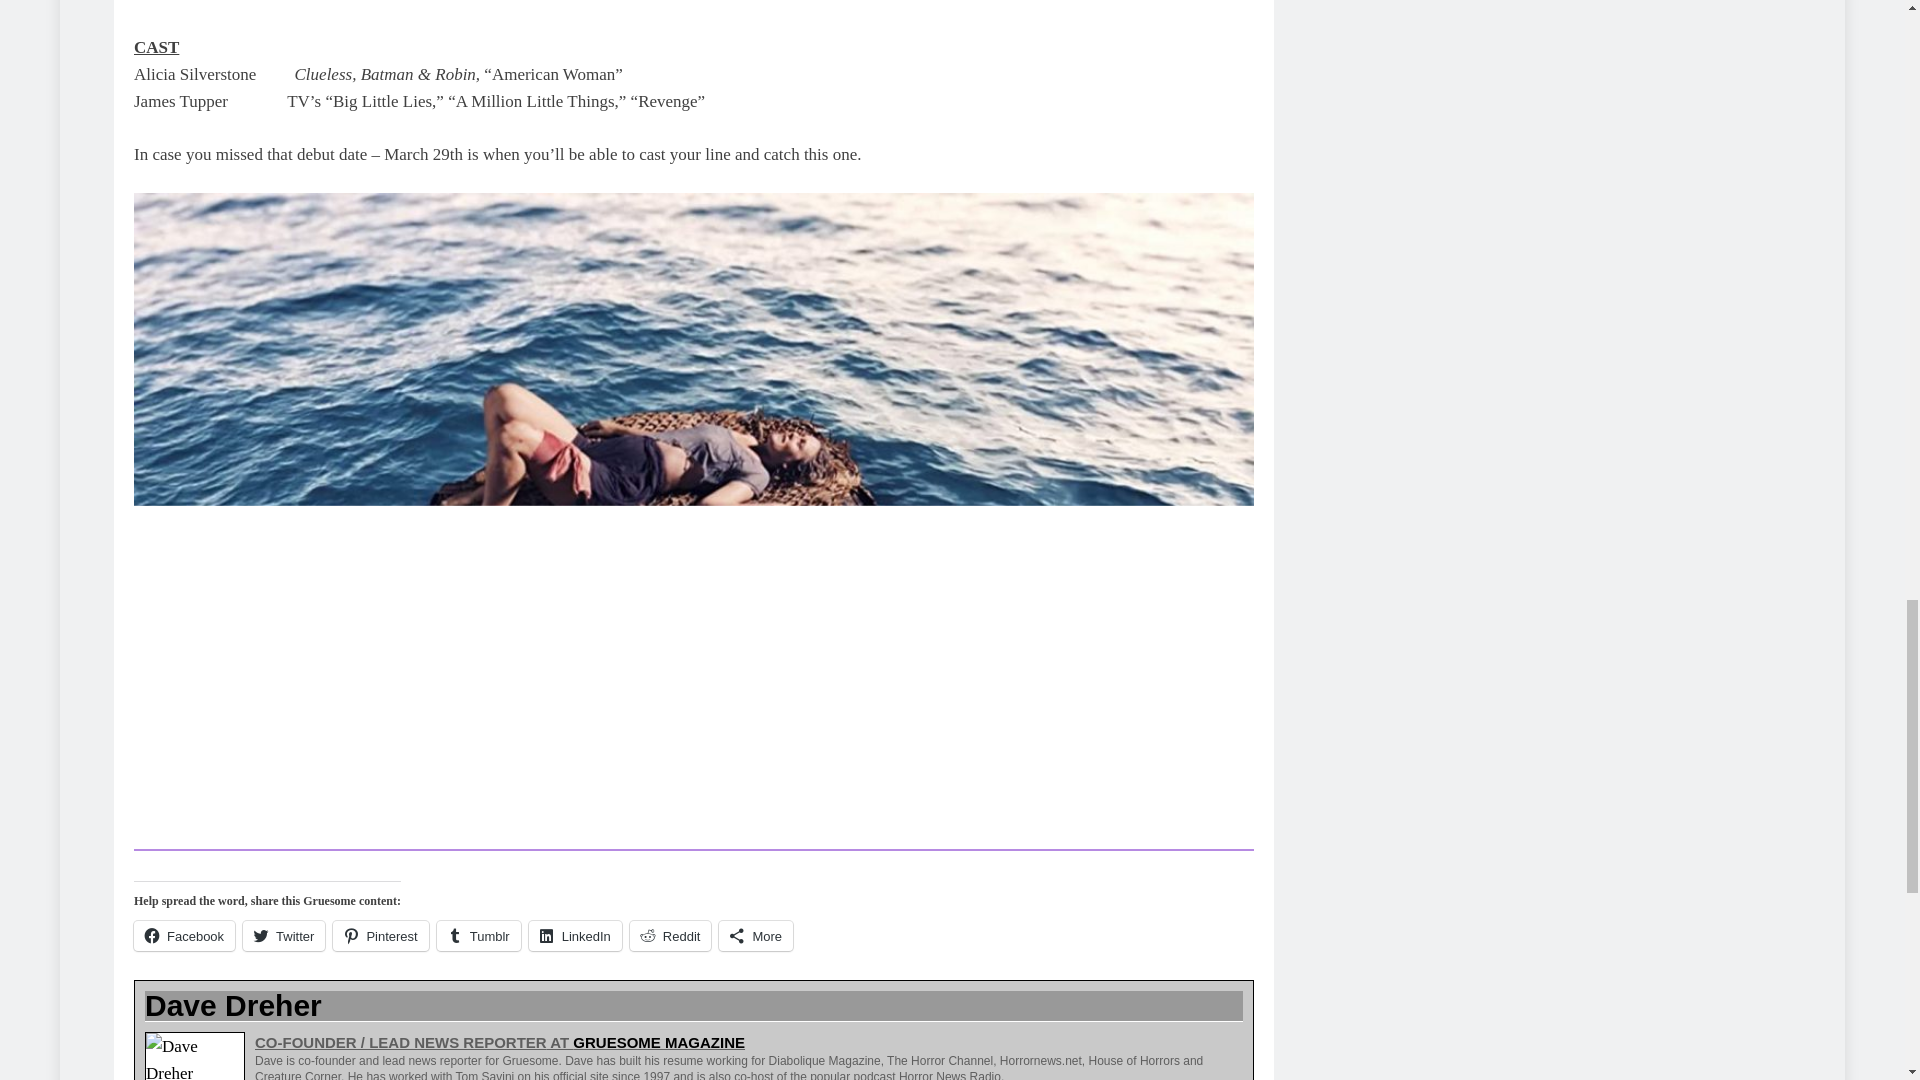 The width and height of the screenshot is (1920, 1080). I want to click on Click to share on LinkedIn, so click(576, 936).